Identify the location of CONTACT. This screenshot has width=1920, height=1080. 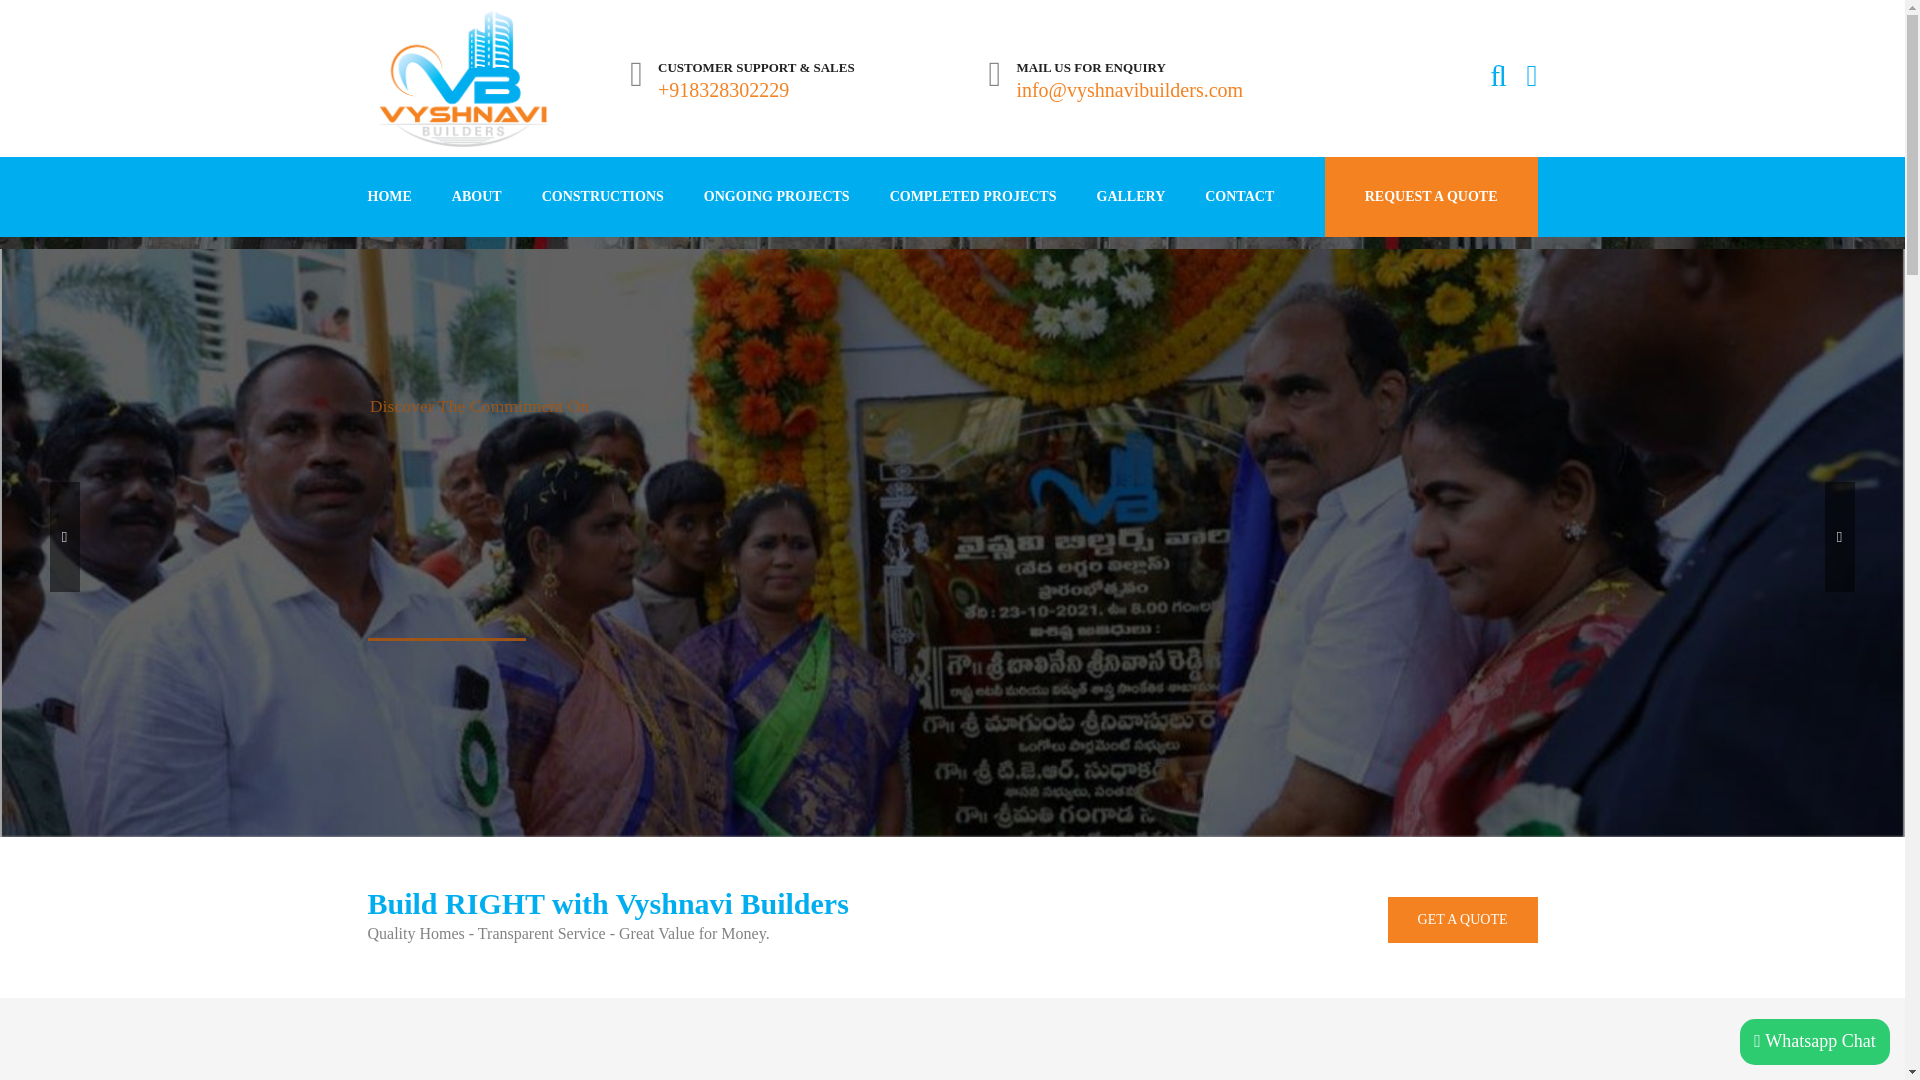
(1239, 196).